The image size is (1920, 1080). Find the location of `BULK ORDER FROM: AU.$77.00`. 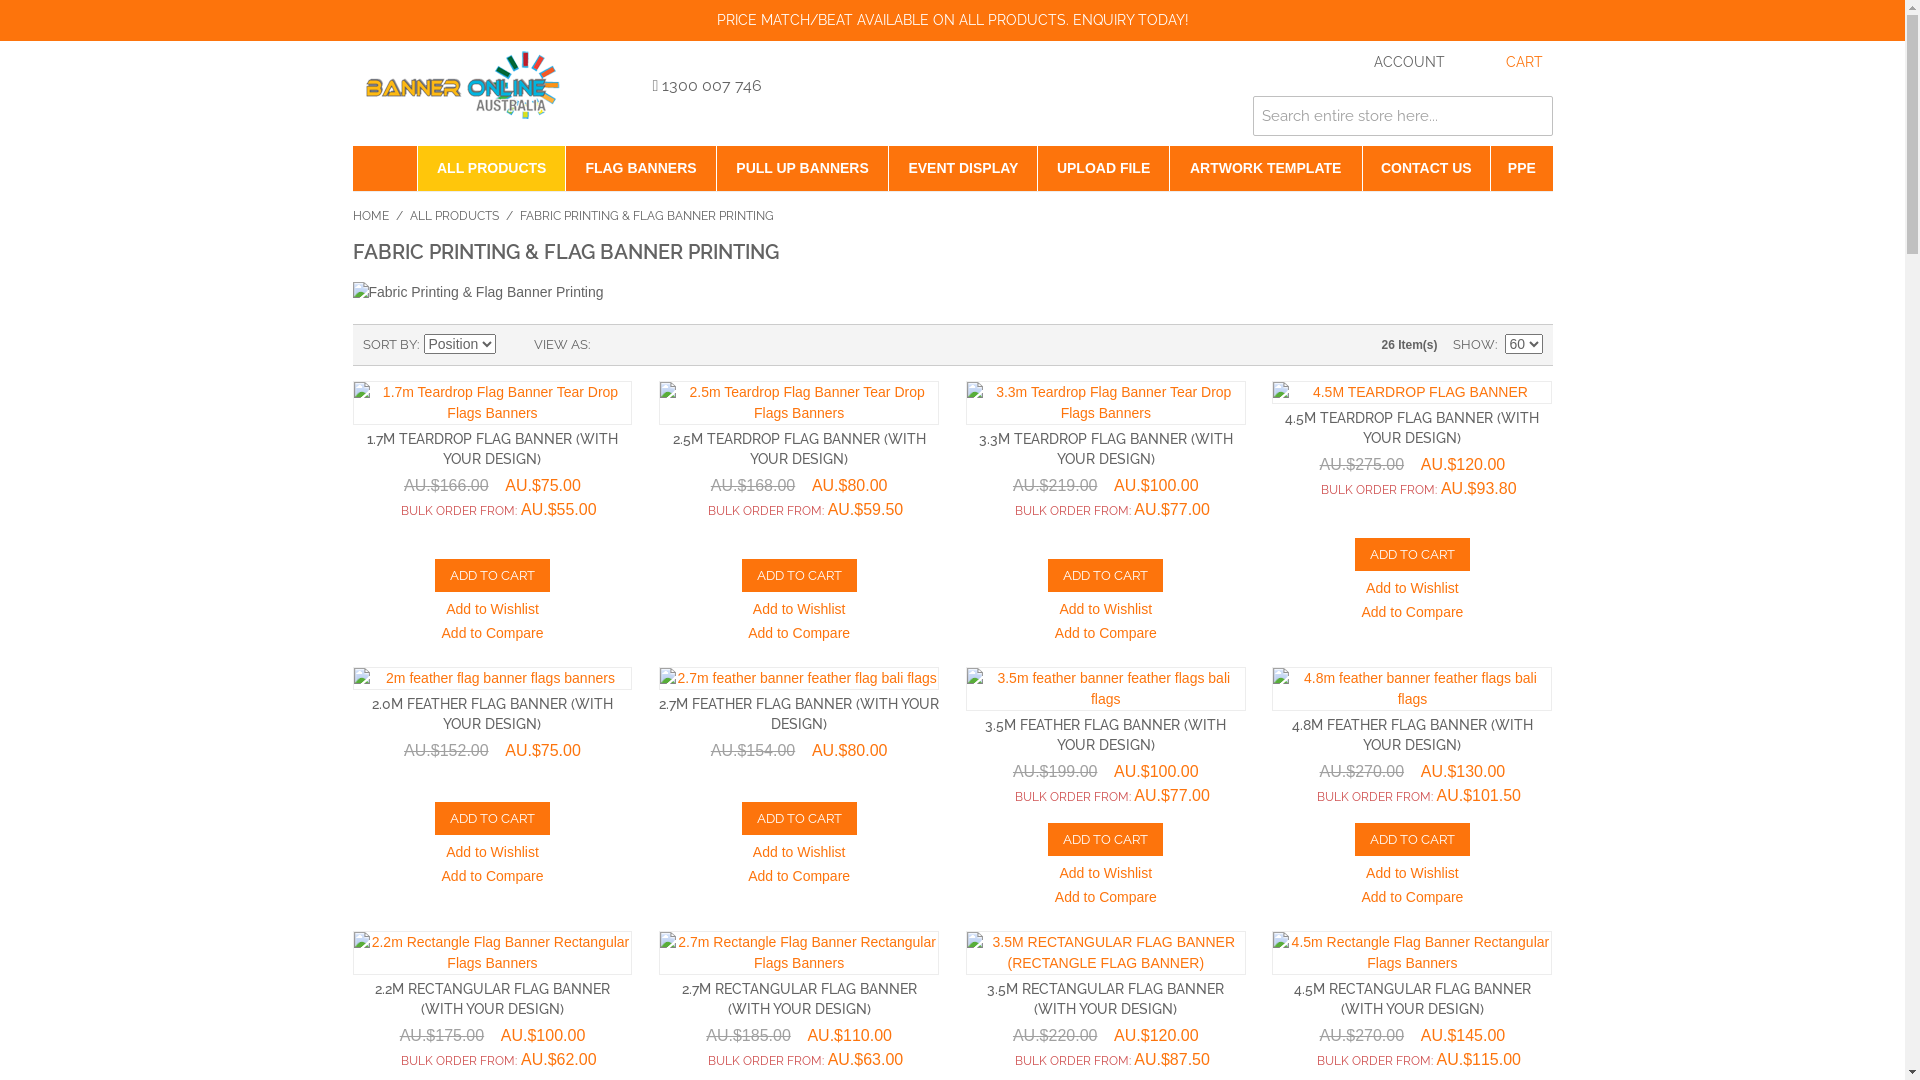

BULK ORDER FROM: AU.$77.00 is located at coordinates (1106, 796).